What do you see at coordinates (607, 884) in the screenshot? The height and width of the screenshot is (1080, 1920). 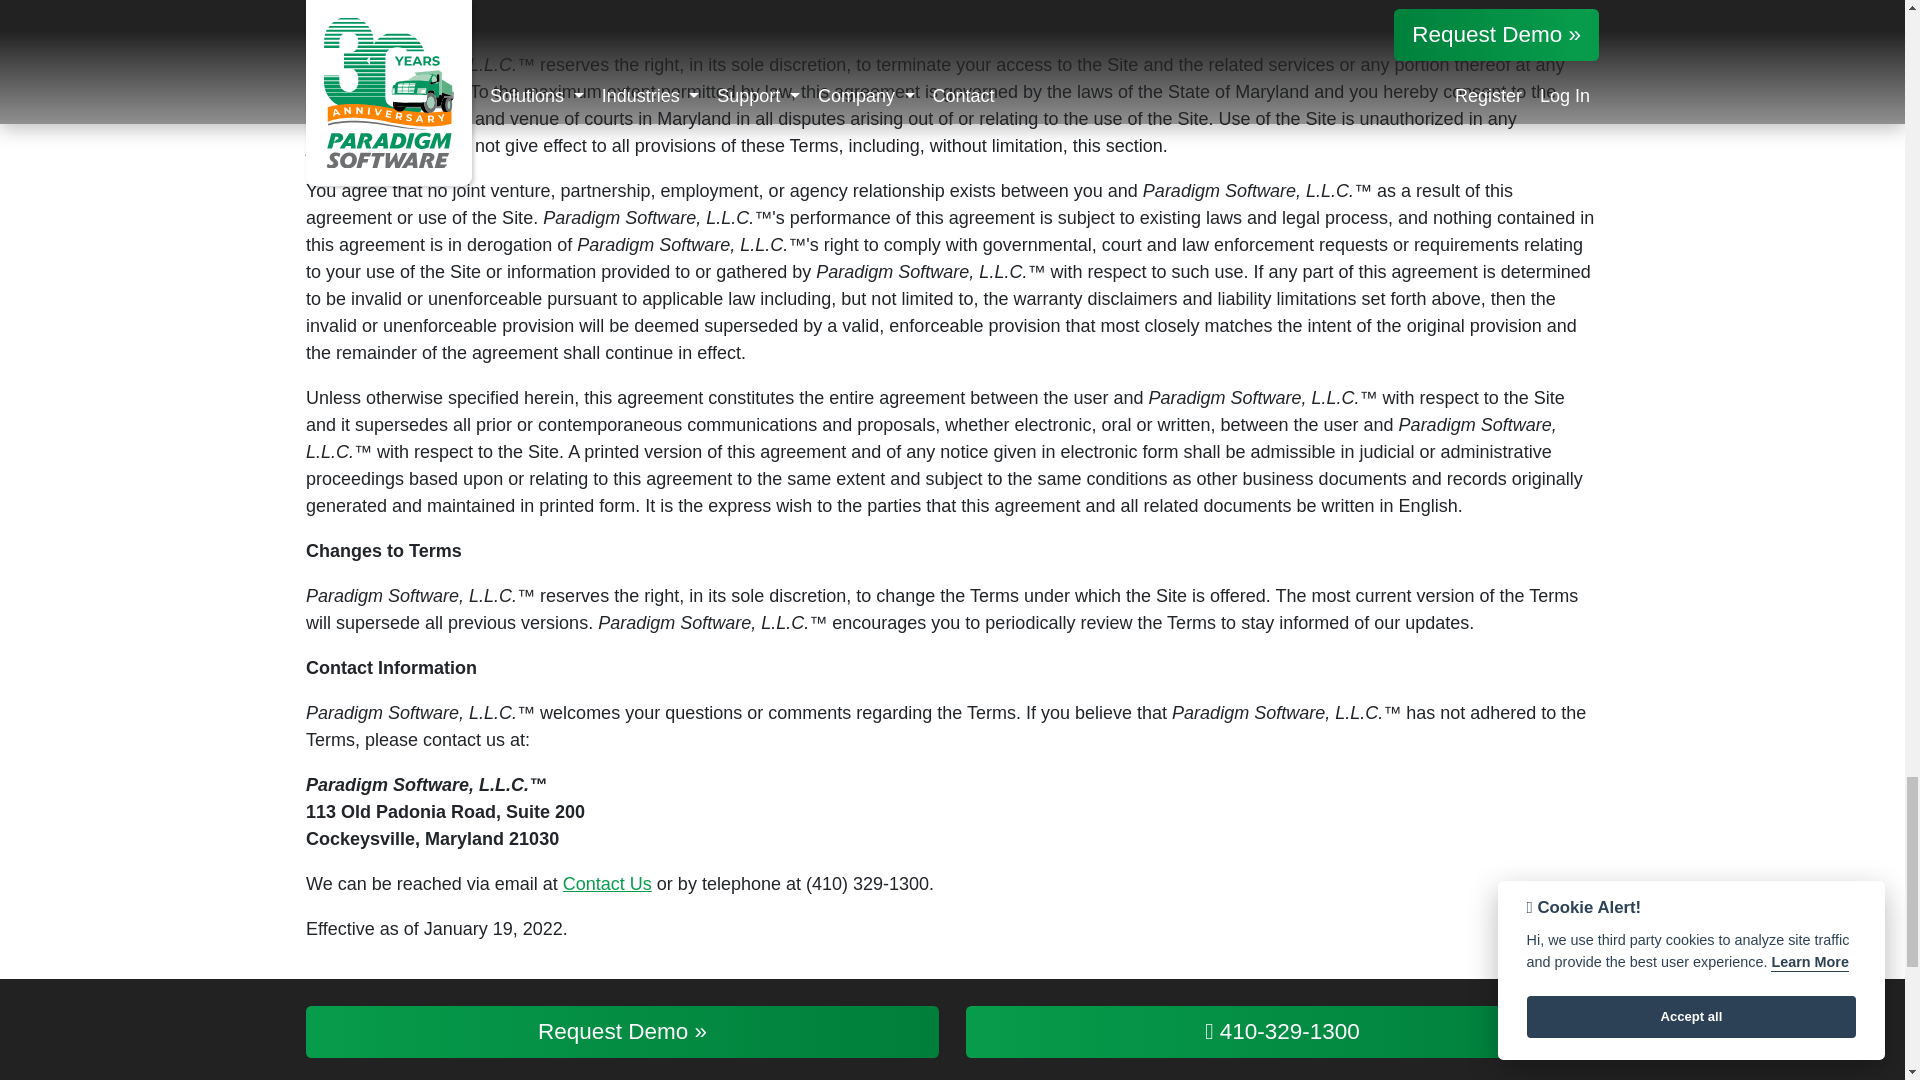 I see `Contact Us` at bounding box center [607, 884].